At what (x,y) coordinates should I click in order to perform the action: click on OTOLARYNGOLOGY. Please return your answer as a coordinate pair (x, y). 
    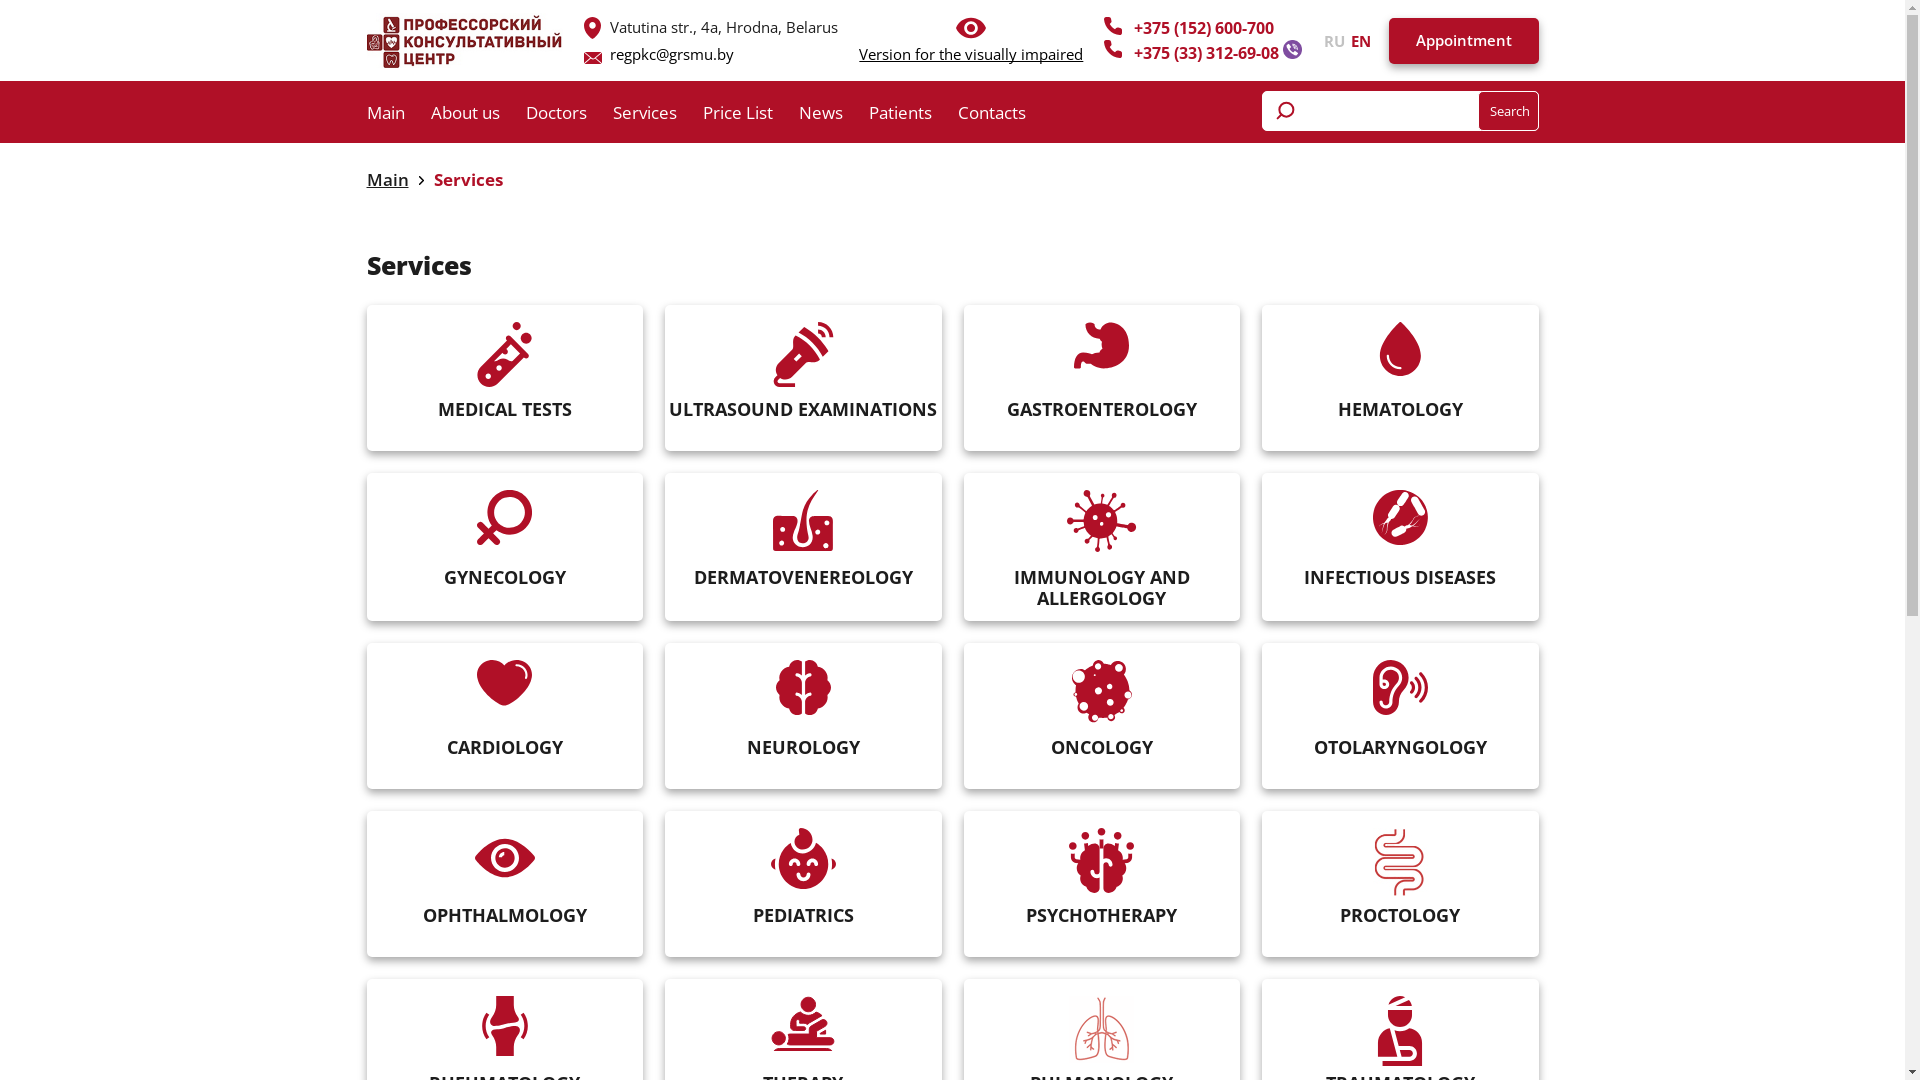
    Looking at the image, I should click on (1400, 717).